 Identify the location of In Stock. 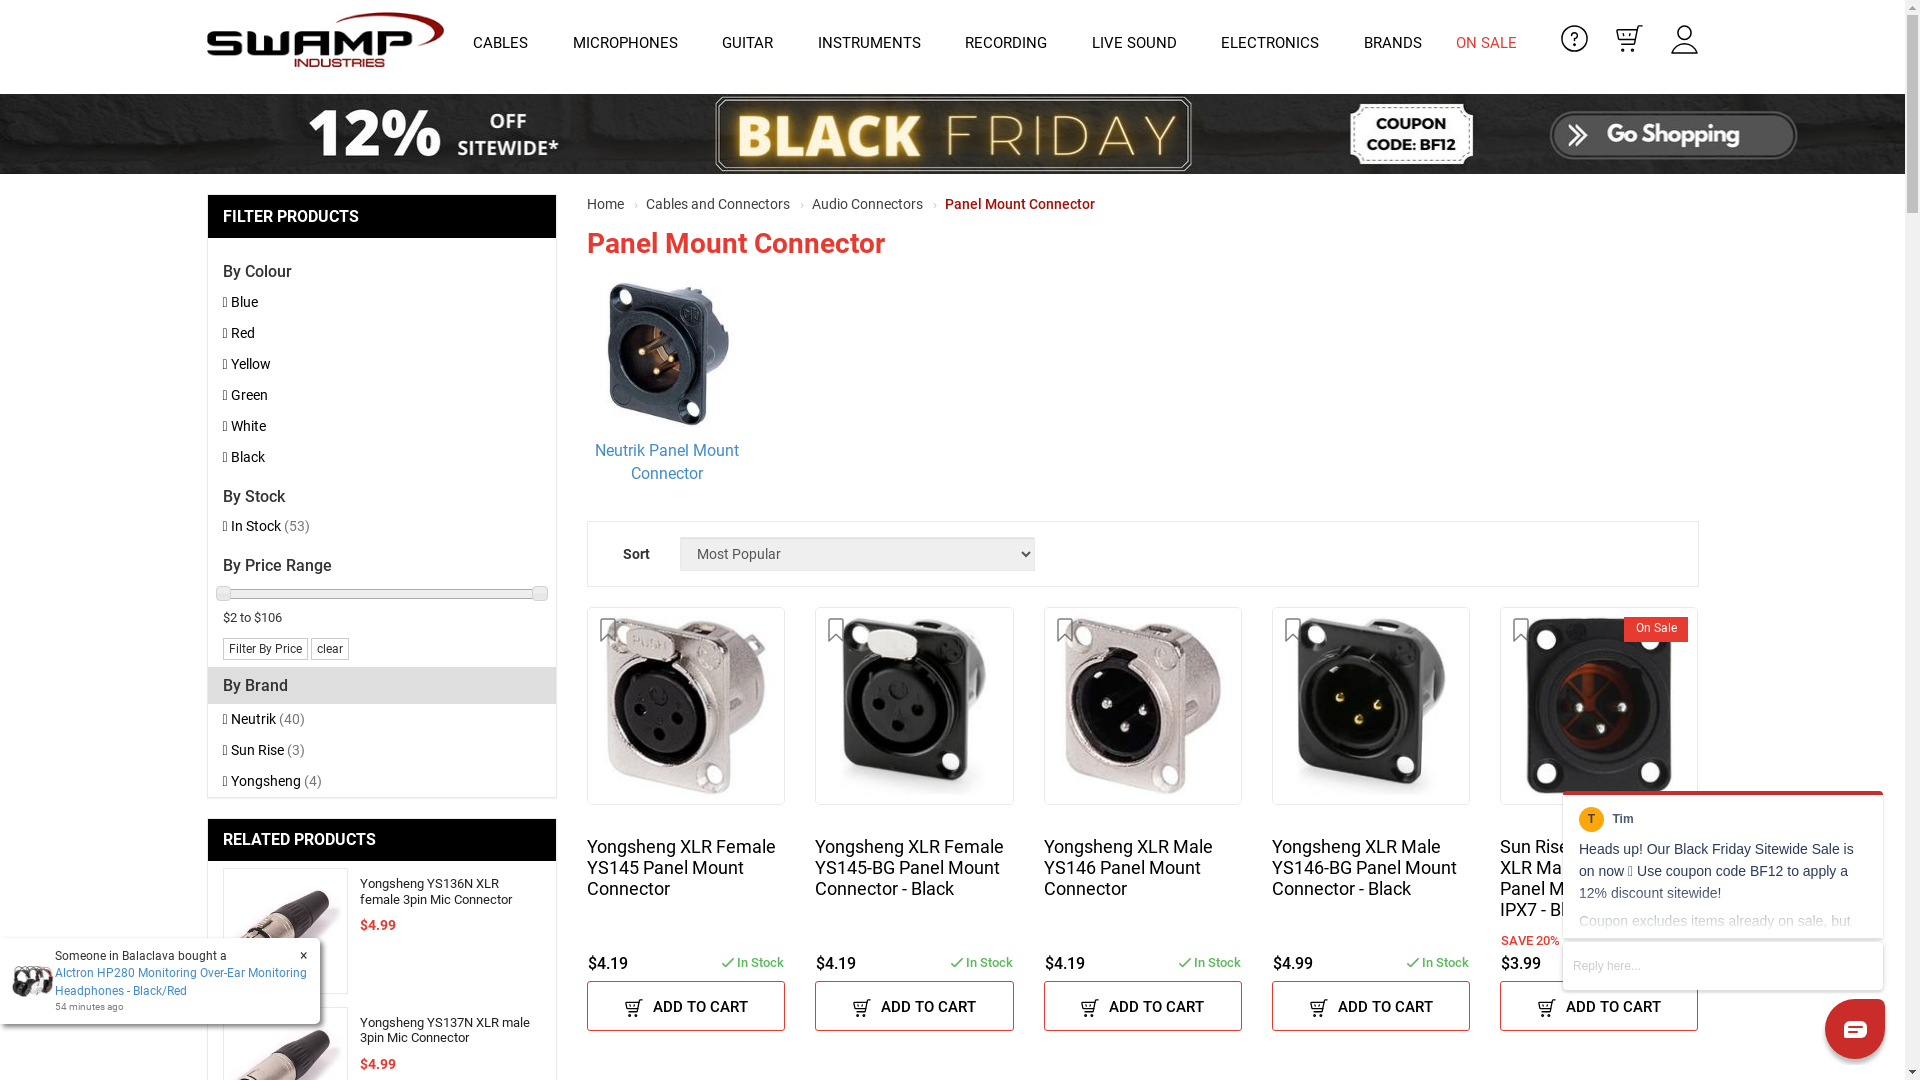
(1438, 960).